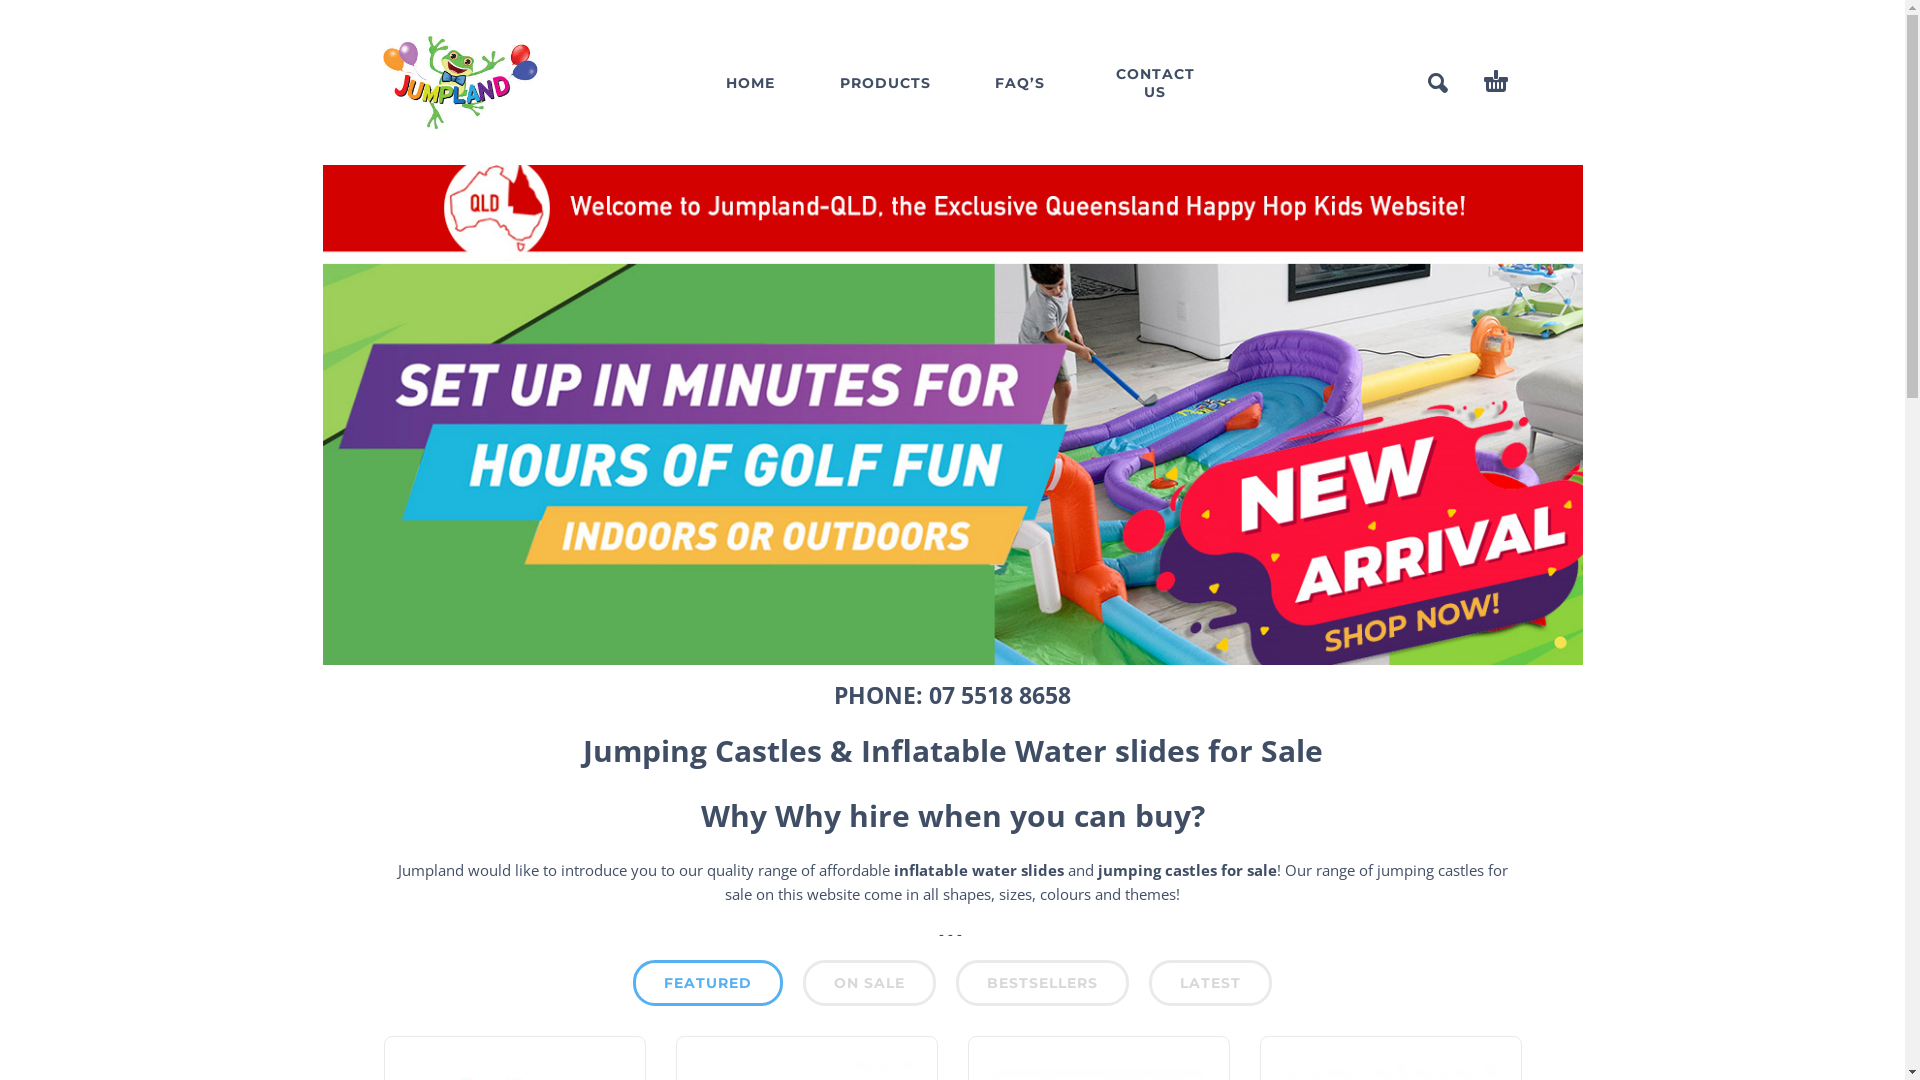  I want to click on BESTSELLERS, so click(1042, 983).